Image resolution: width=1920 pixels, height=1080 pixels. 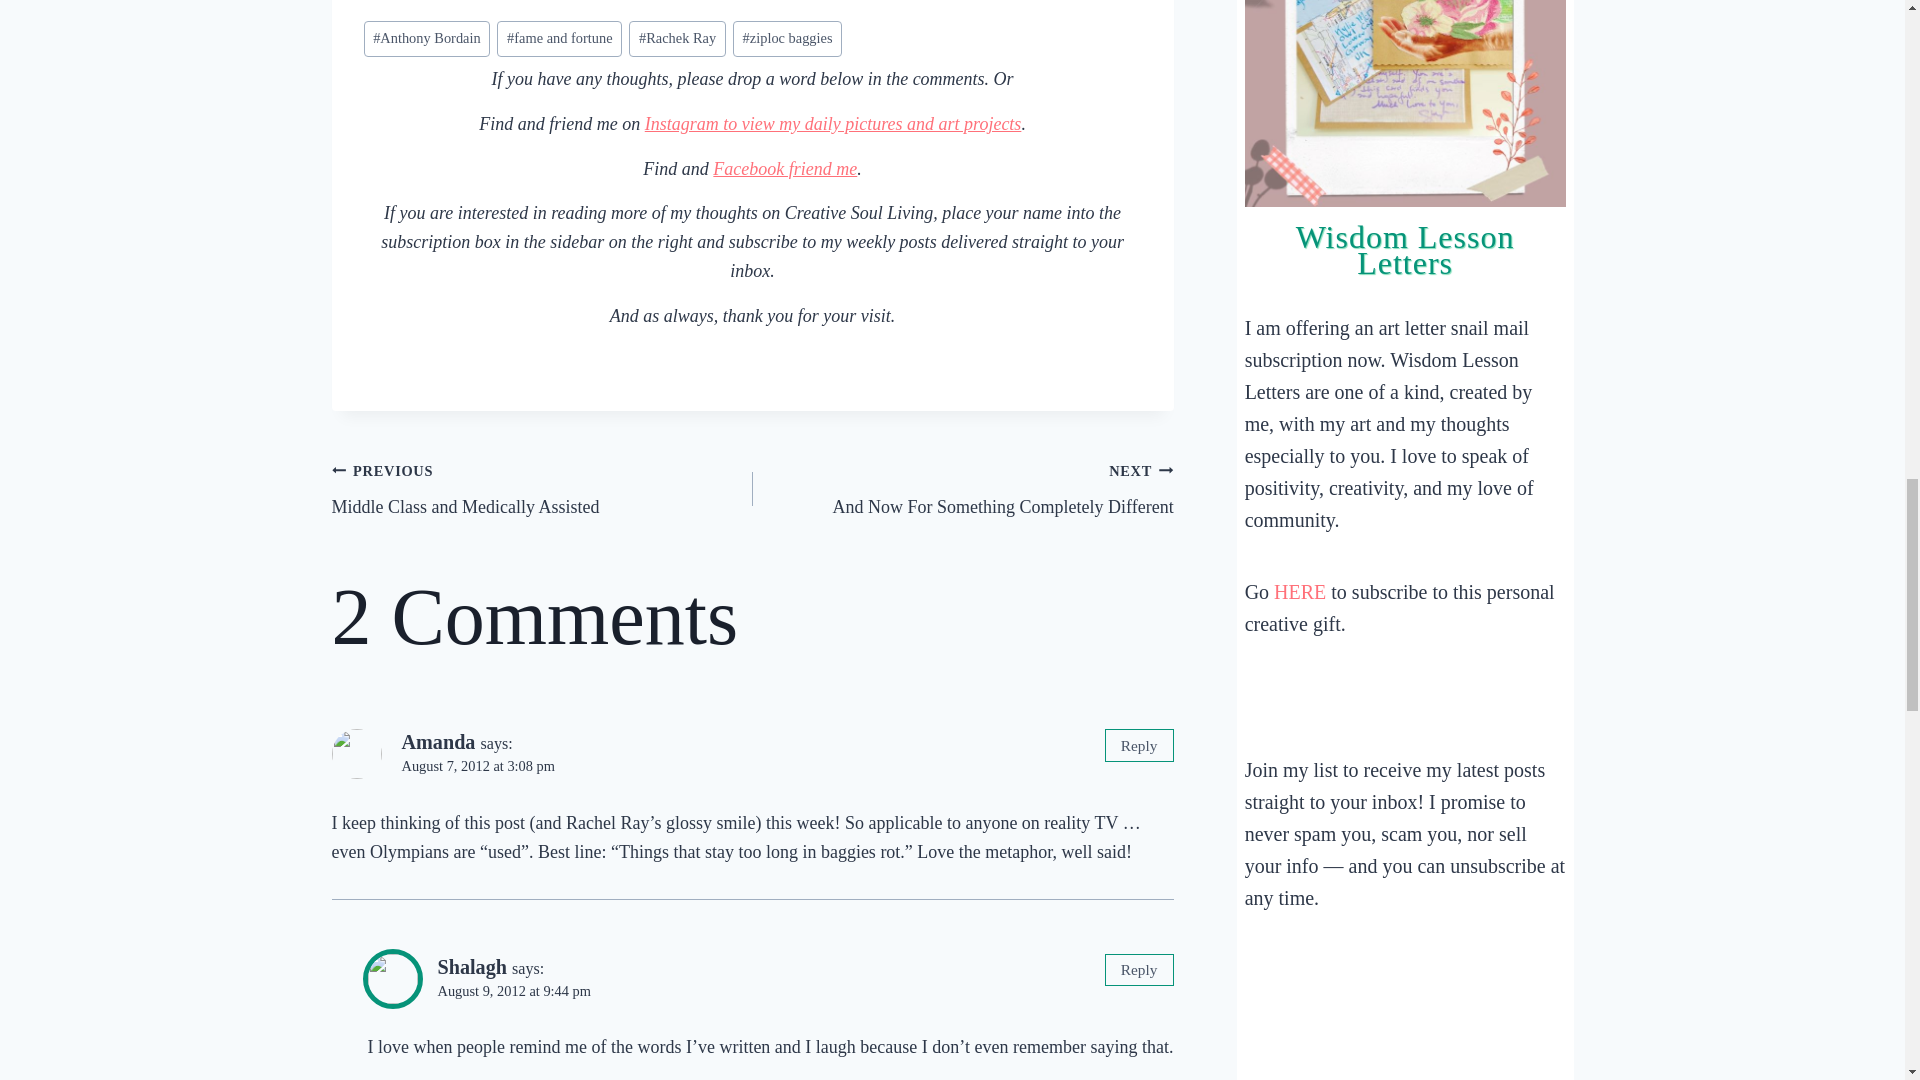 What do you see at coordinates (962, 488) in the screenshot?
I see `Rachek Ray` at bounding box center [962, 488].